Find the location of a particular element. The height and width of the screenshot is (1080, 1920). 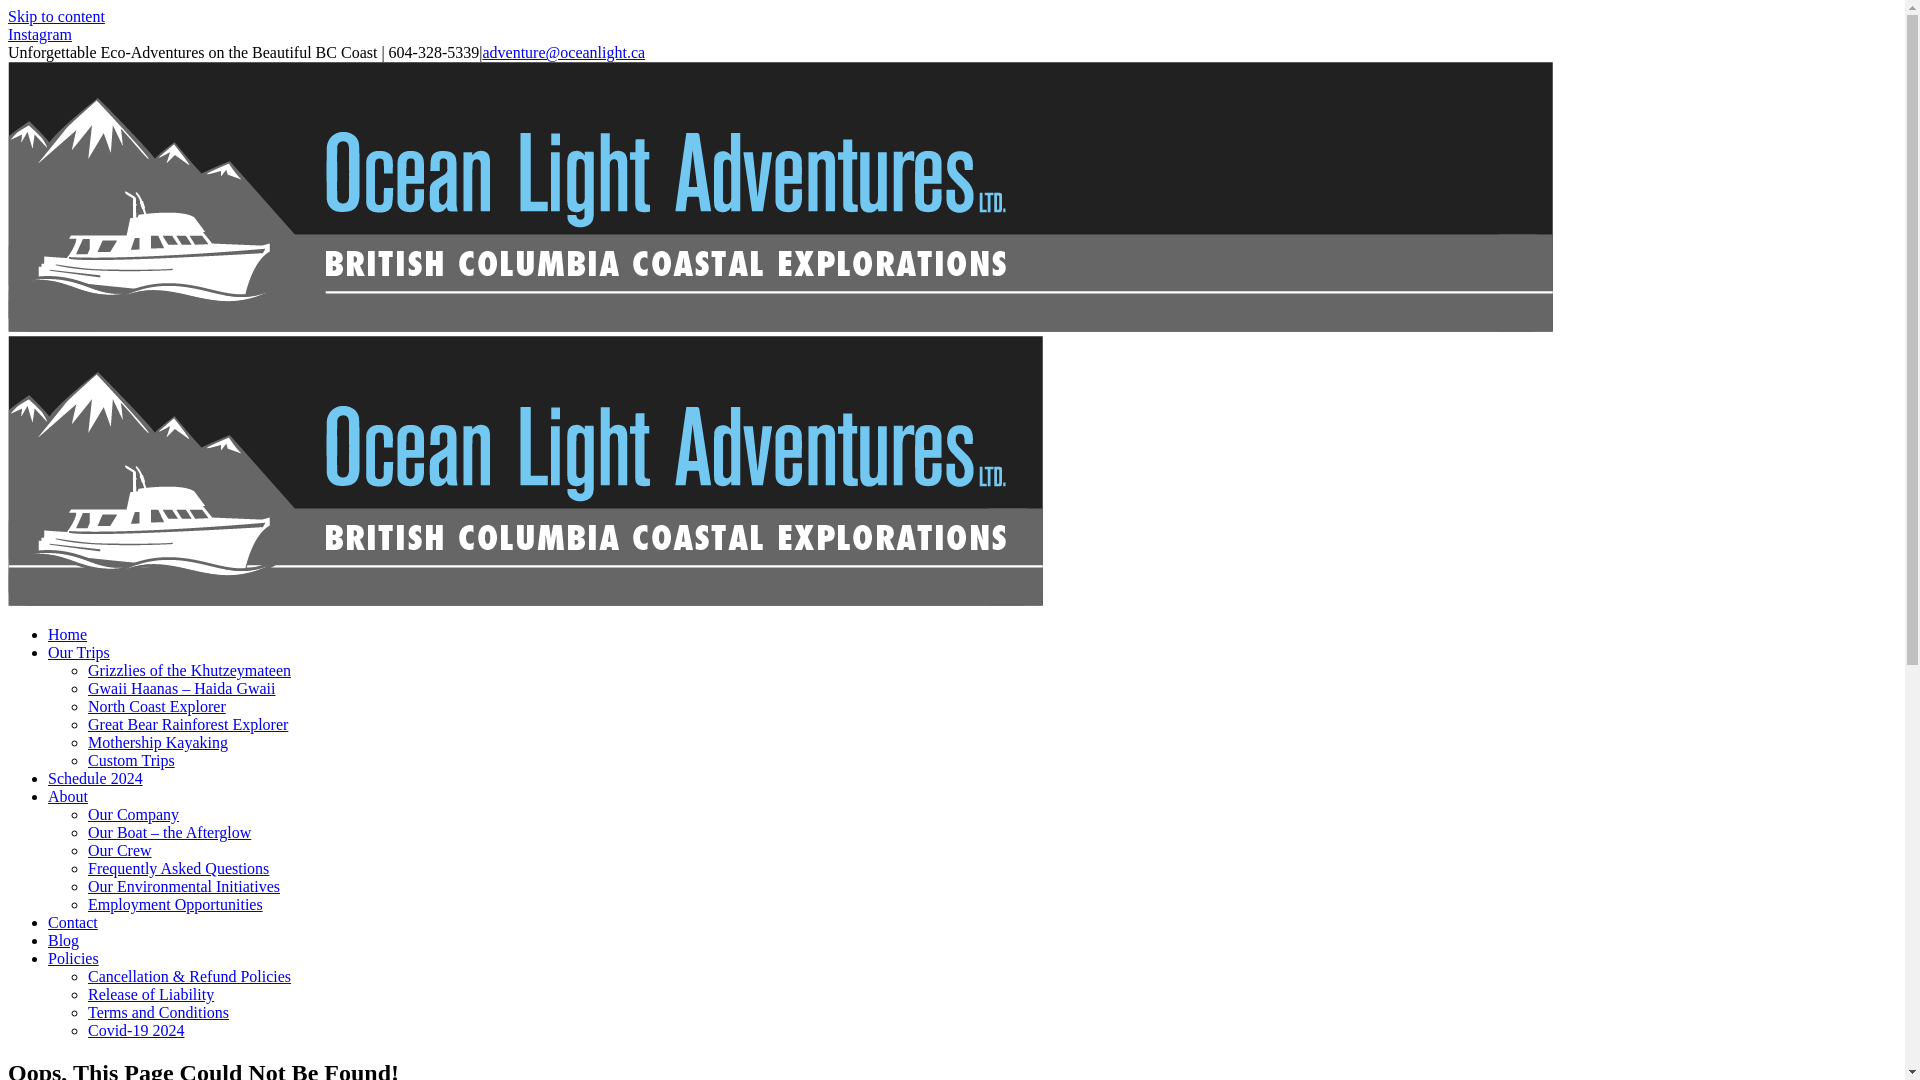

Grizzlies of the Khutzeymateen is located at coordinates (190, 670).